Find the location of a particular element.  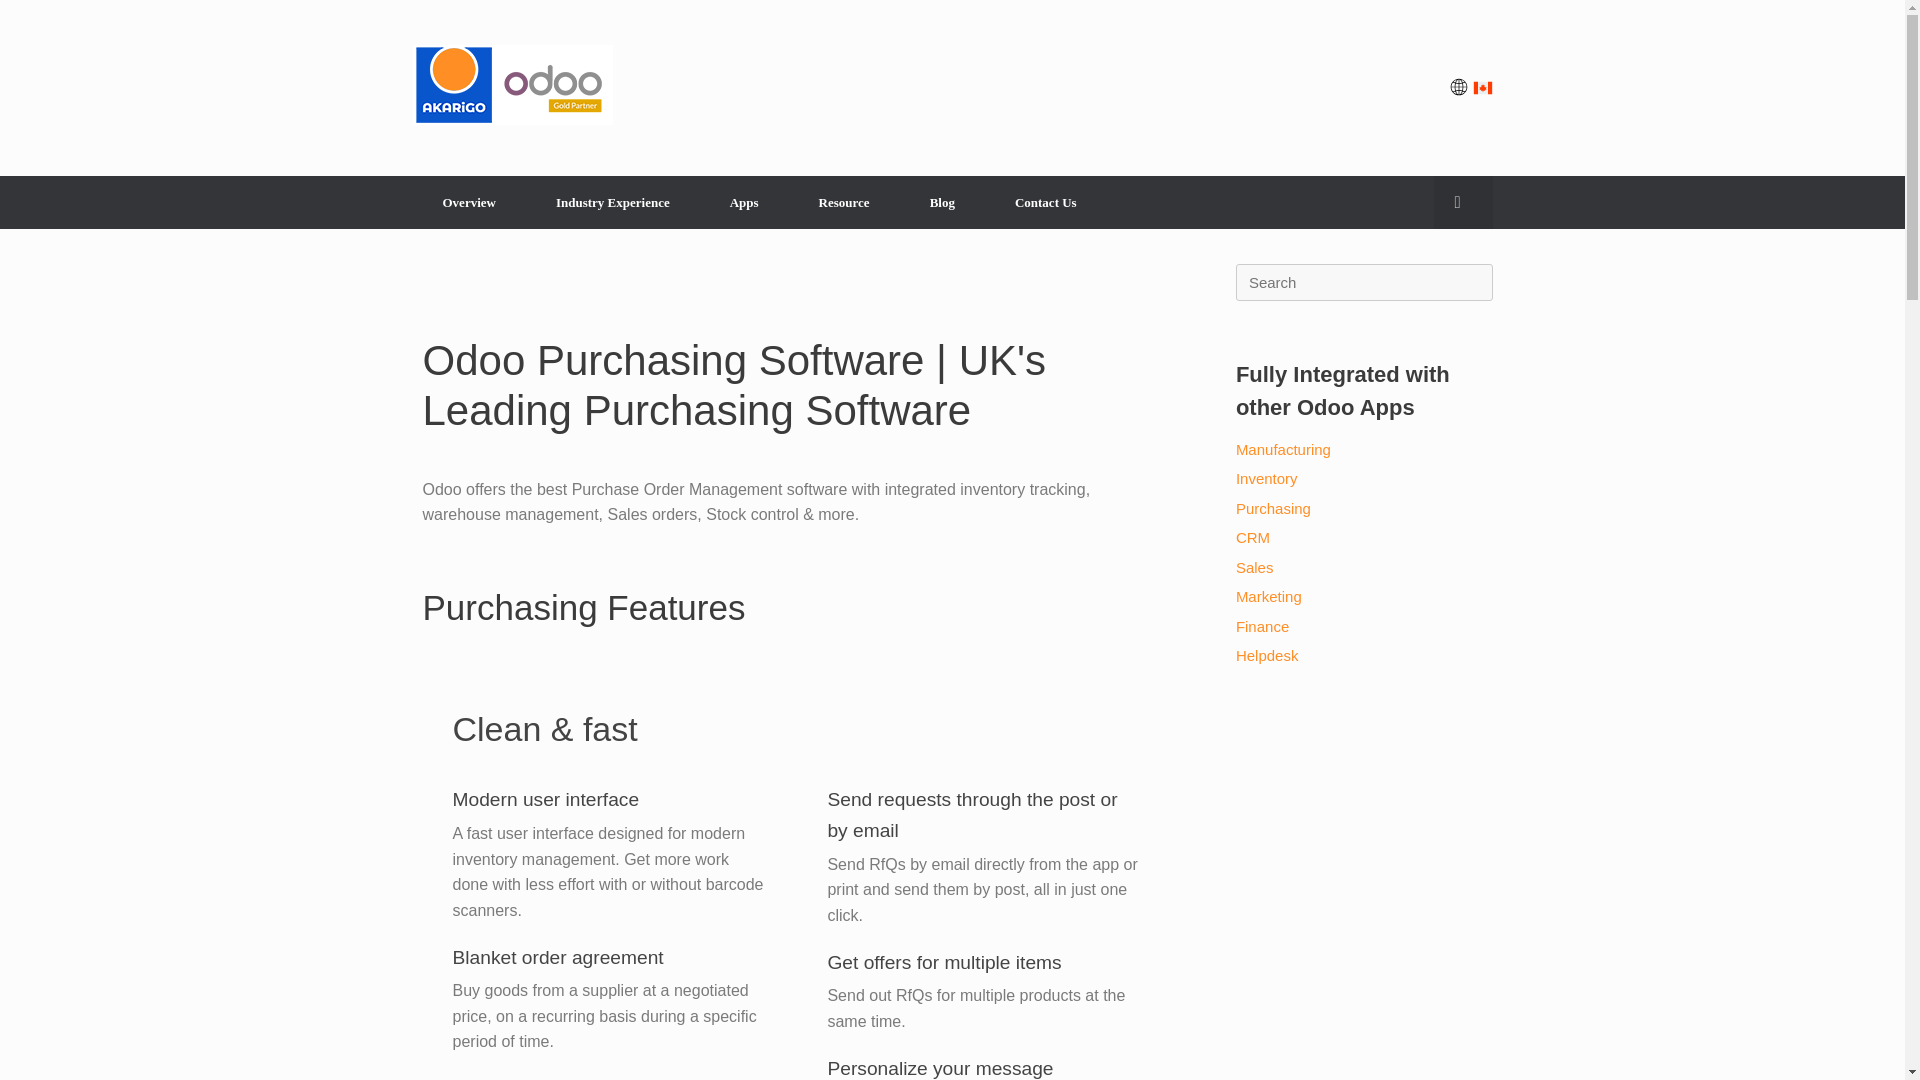

Resource is located at coordinates (844, 202).